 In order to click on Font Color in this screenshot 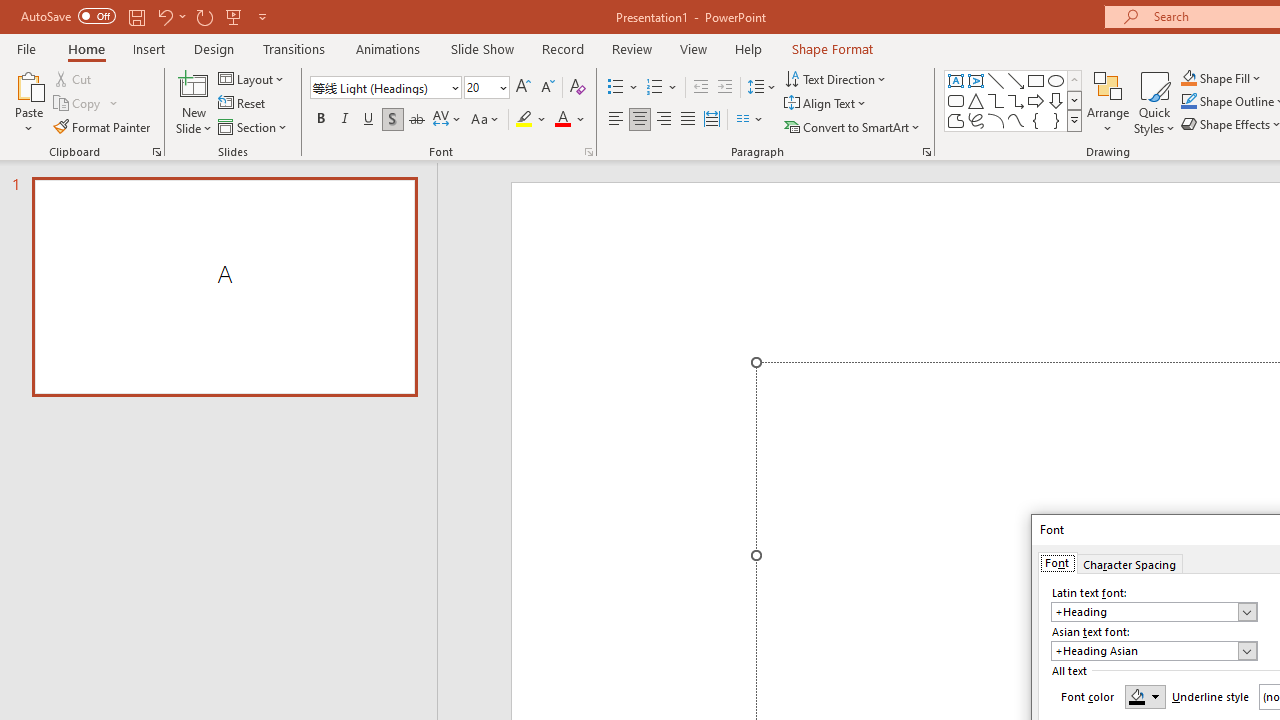, I will do `click(570, 120)`.